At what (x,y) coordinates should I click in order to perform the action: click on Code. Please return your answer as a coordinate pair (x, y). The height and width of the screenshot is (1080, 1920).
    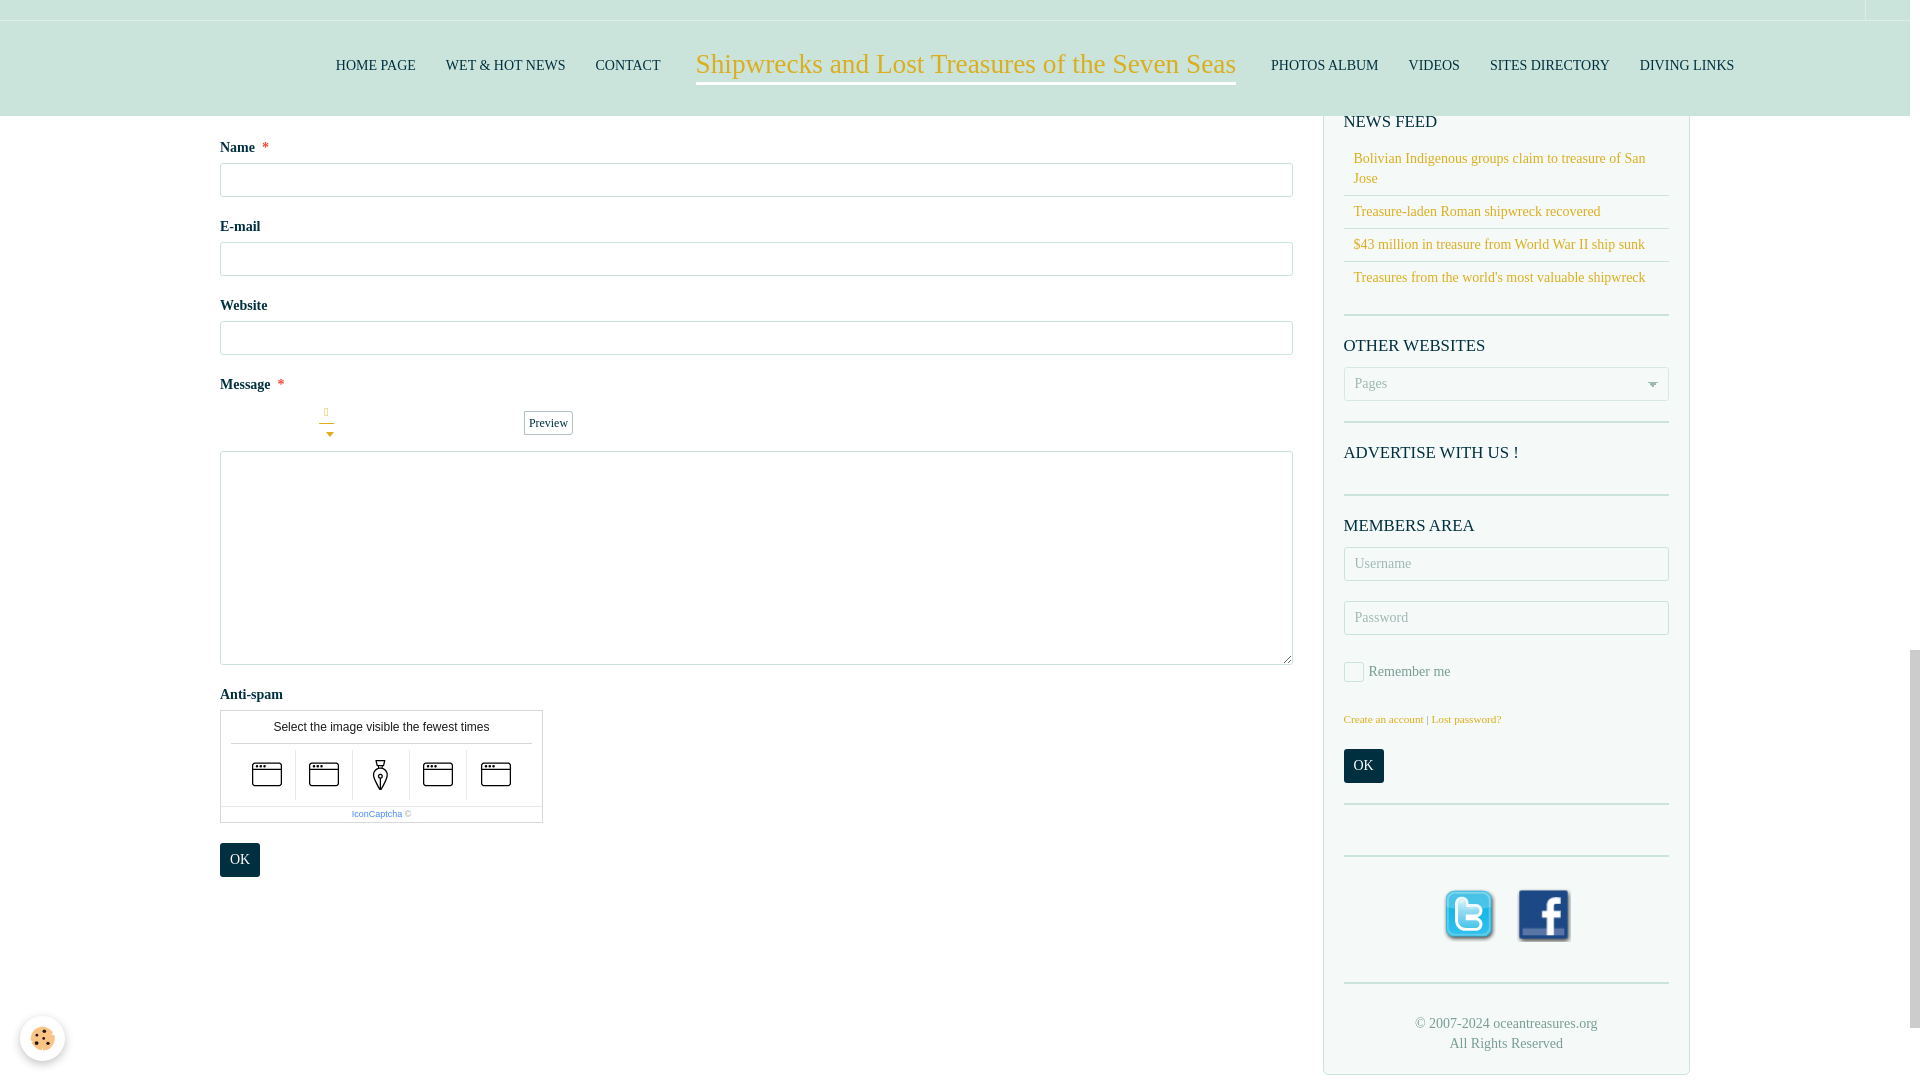
    Looking at the image, I should click on (490, 423).